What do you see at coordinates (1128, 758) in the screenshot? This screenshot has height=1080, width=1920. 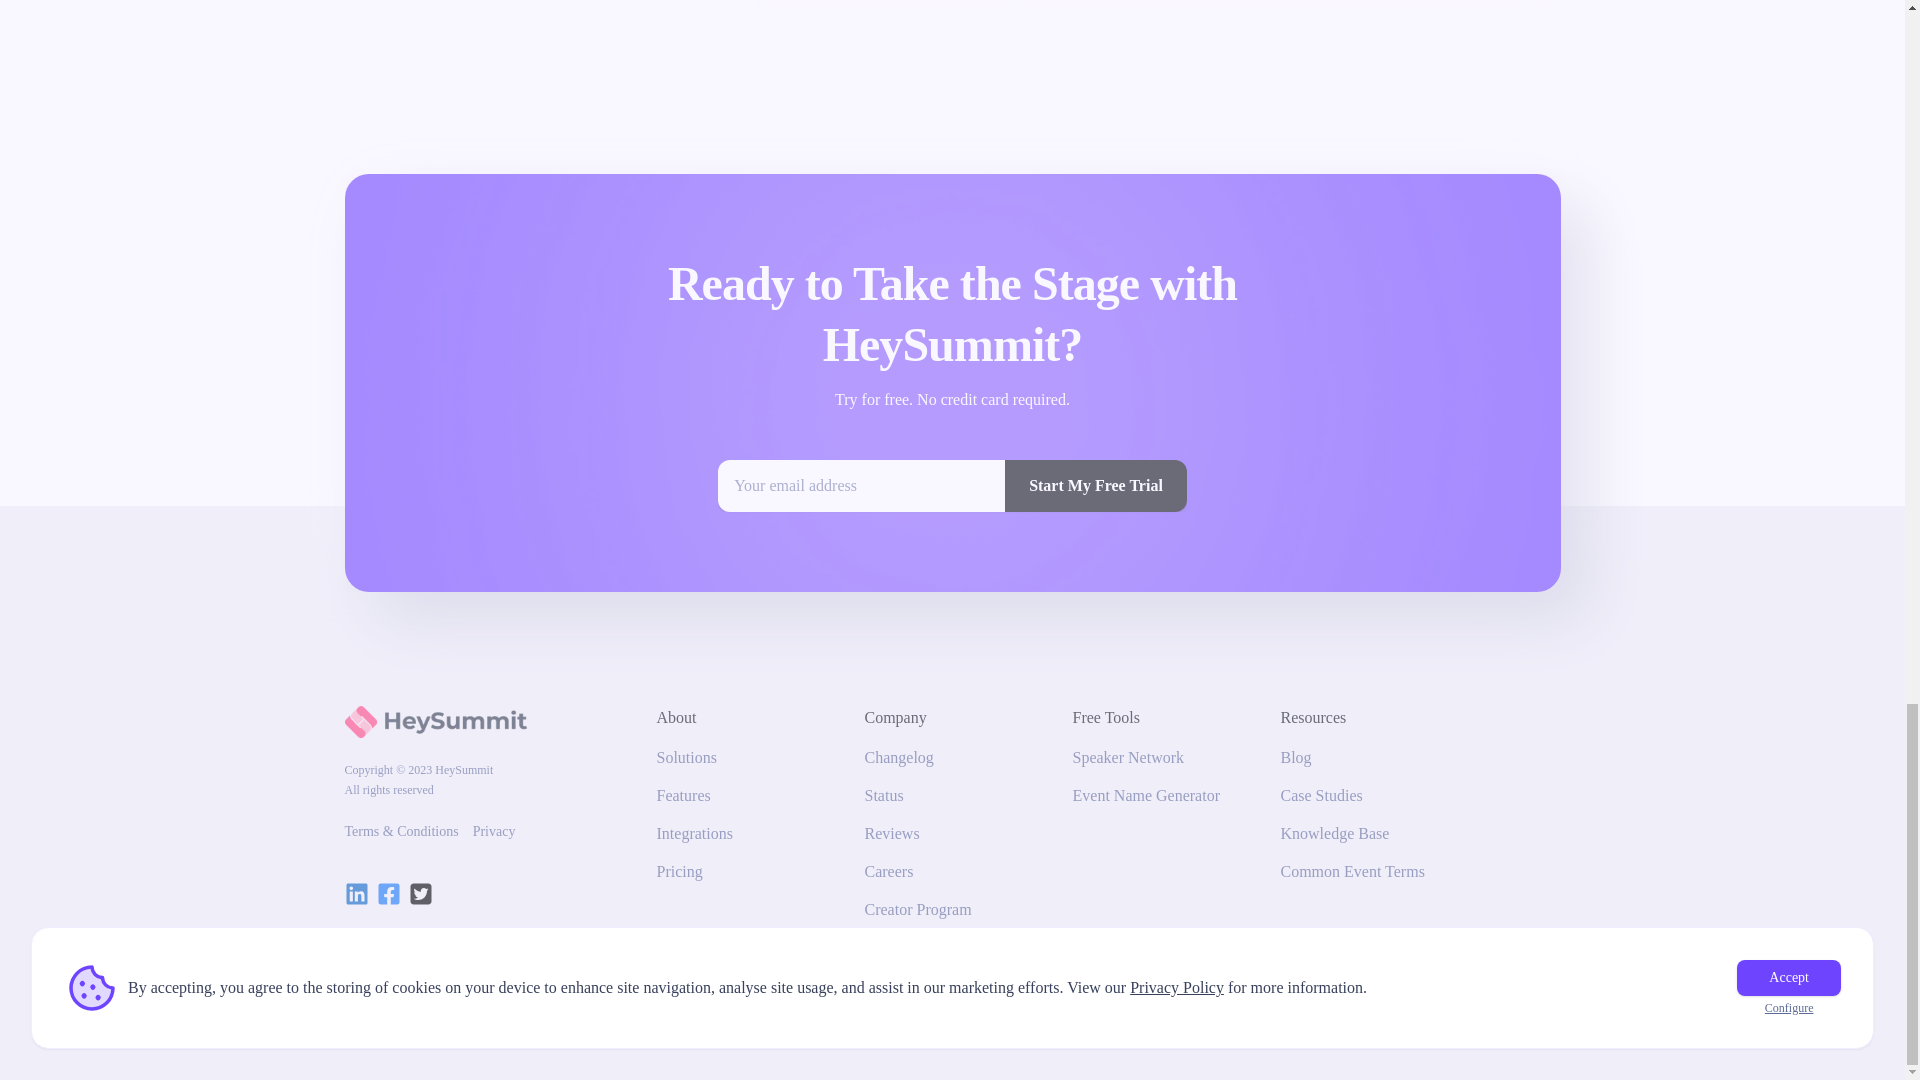 I see `Speaker Network` at bounding box center [1128, 758].